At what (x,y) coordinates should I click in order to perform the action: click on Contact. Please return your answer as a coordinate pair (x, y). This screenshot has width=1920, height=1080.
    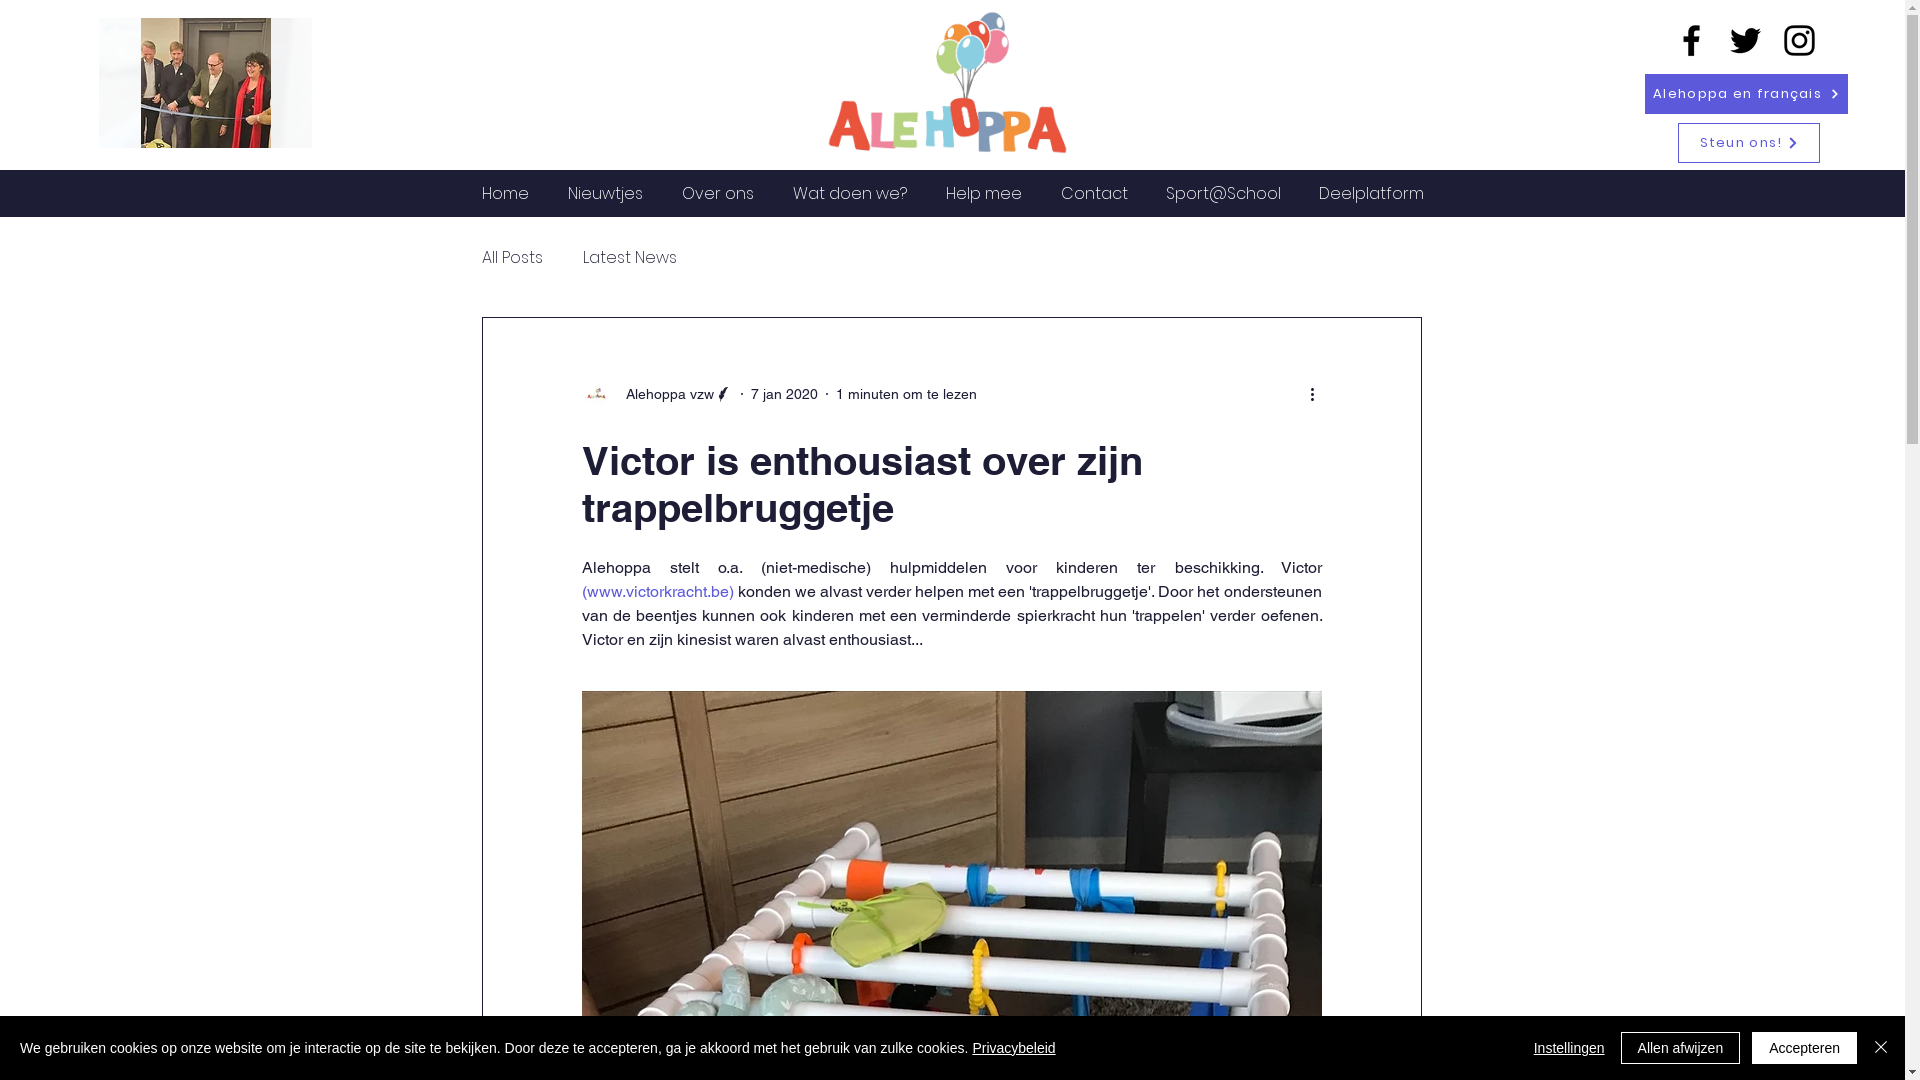
    Looking at the image, I should click on (1094, 194).